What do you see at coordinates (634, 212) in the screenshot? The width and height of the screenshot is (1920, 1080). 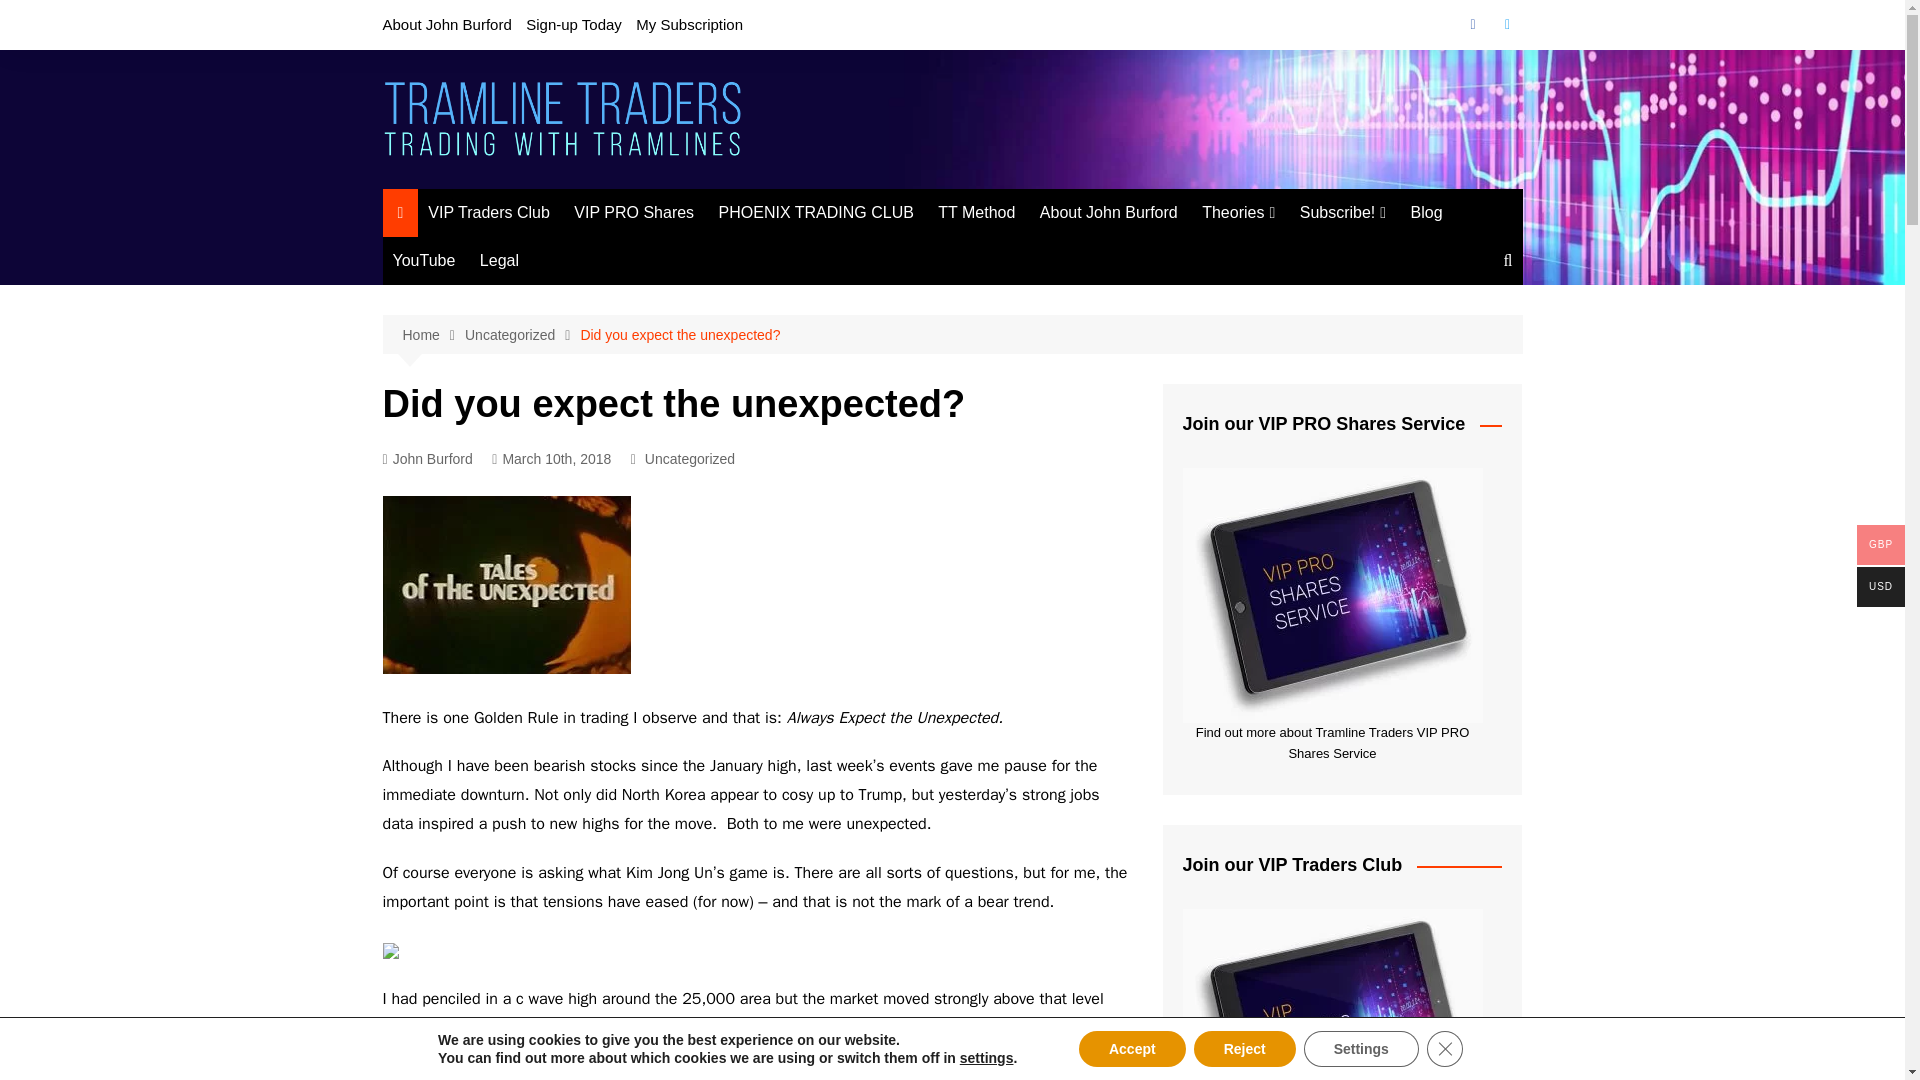 I see `VIP PRO Shares` at bounding box center [634, 212].